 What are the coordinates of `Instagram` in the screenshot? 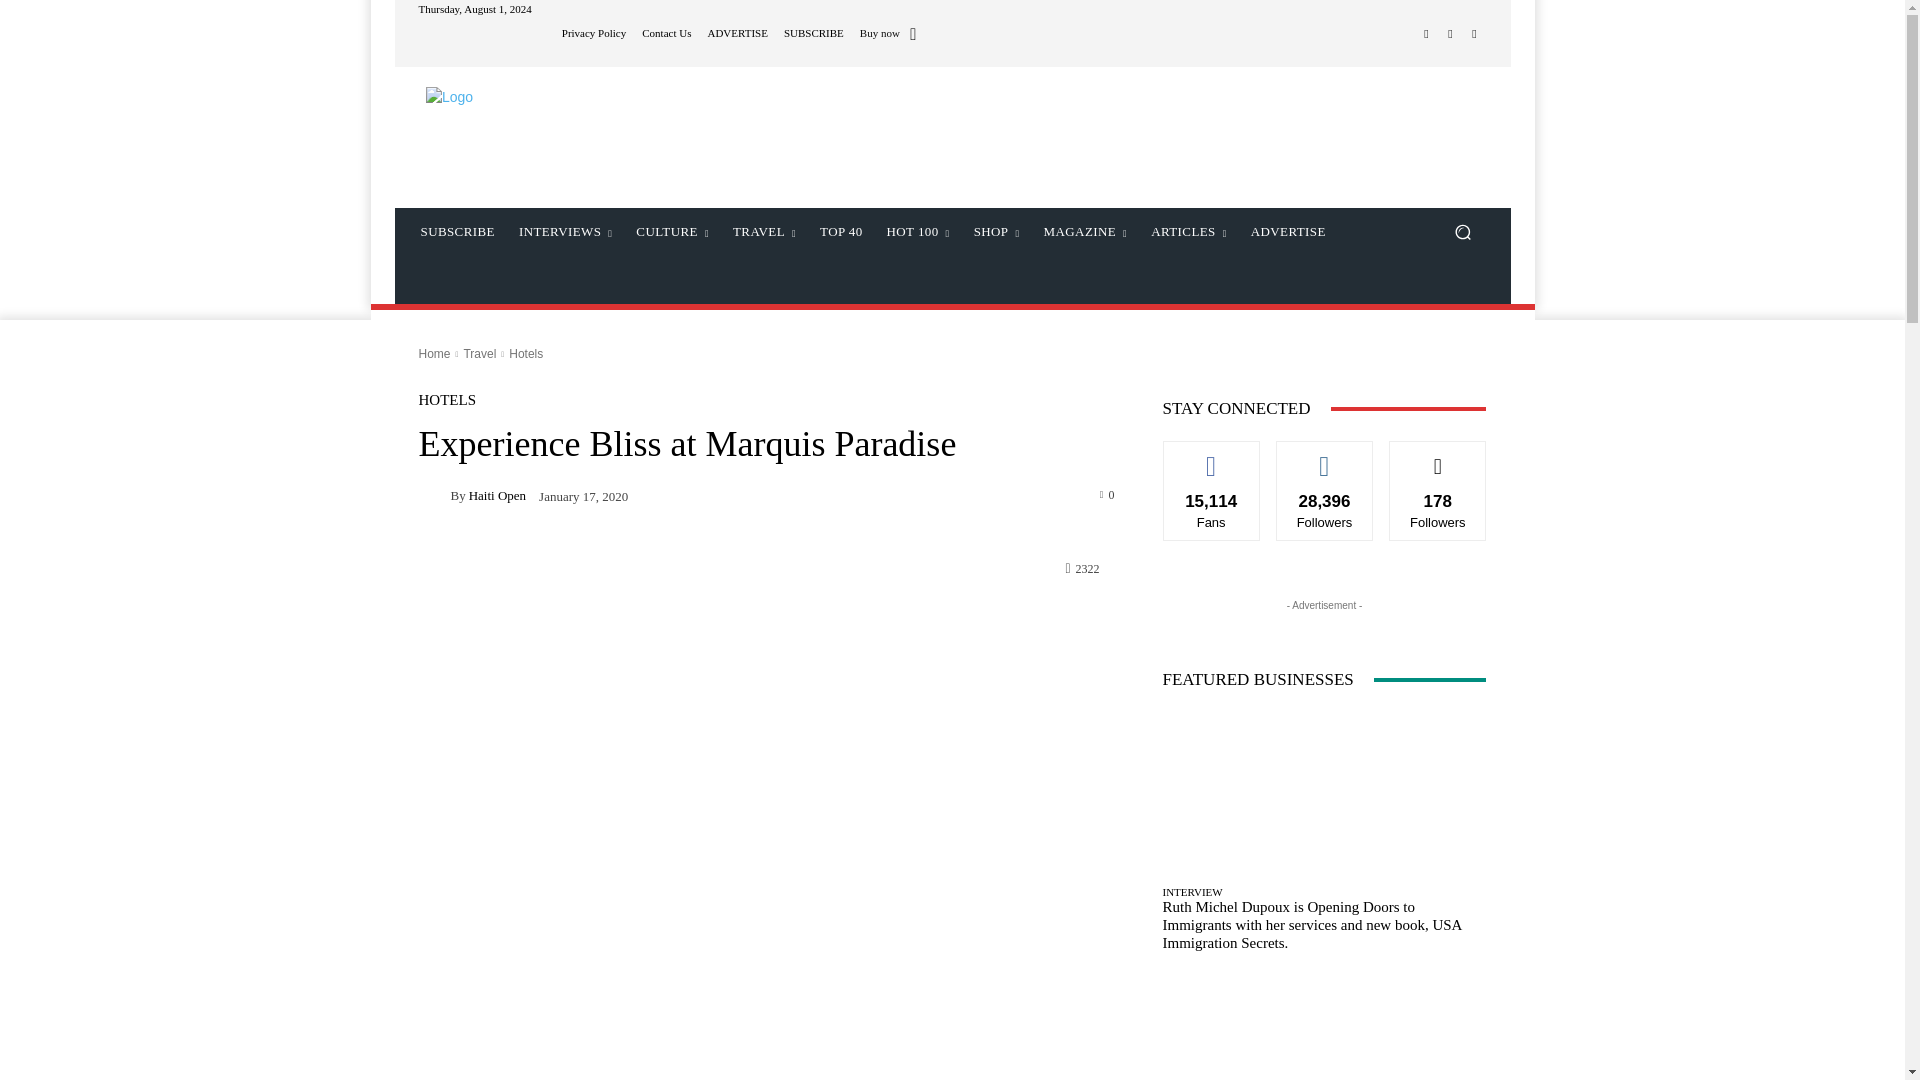 It's located at (1450, 34).